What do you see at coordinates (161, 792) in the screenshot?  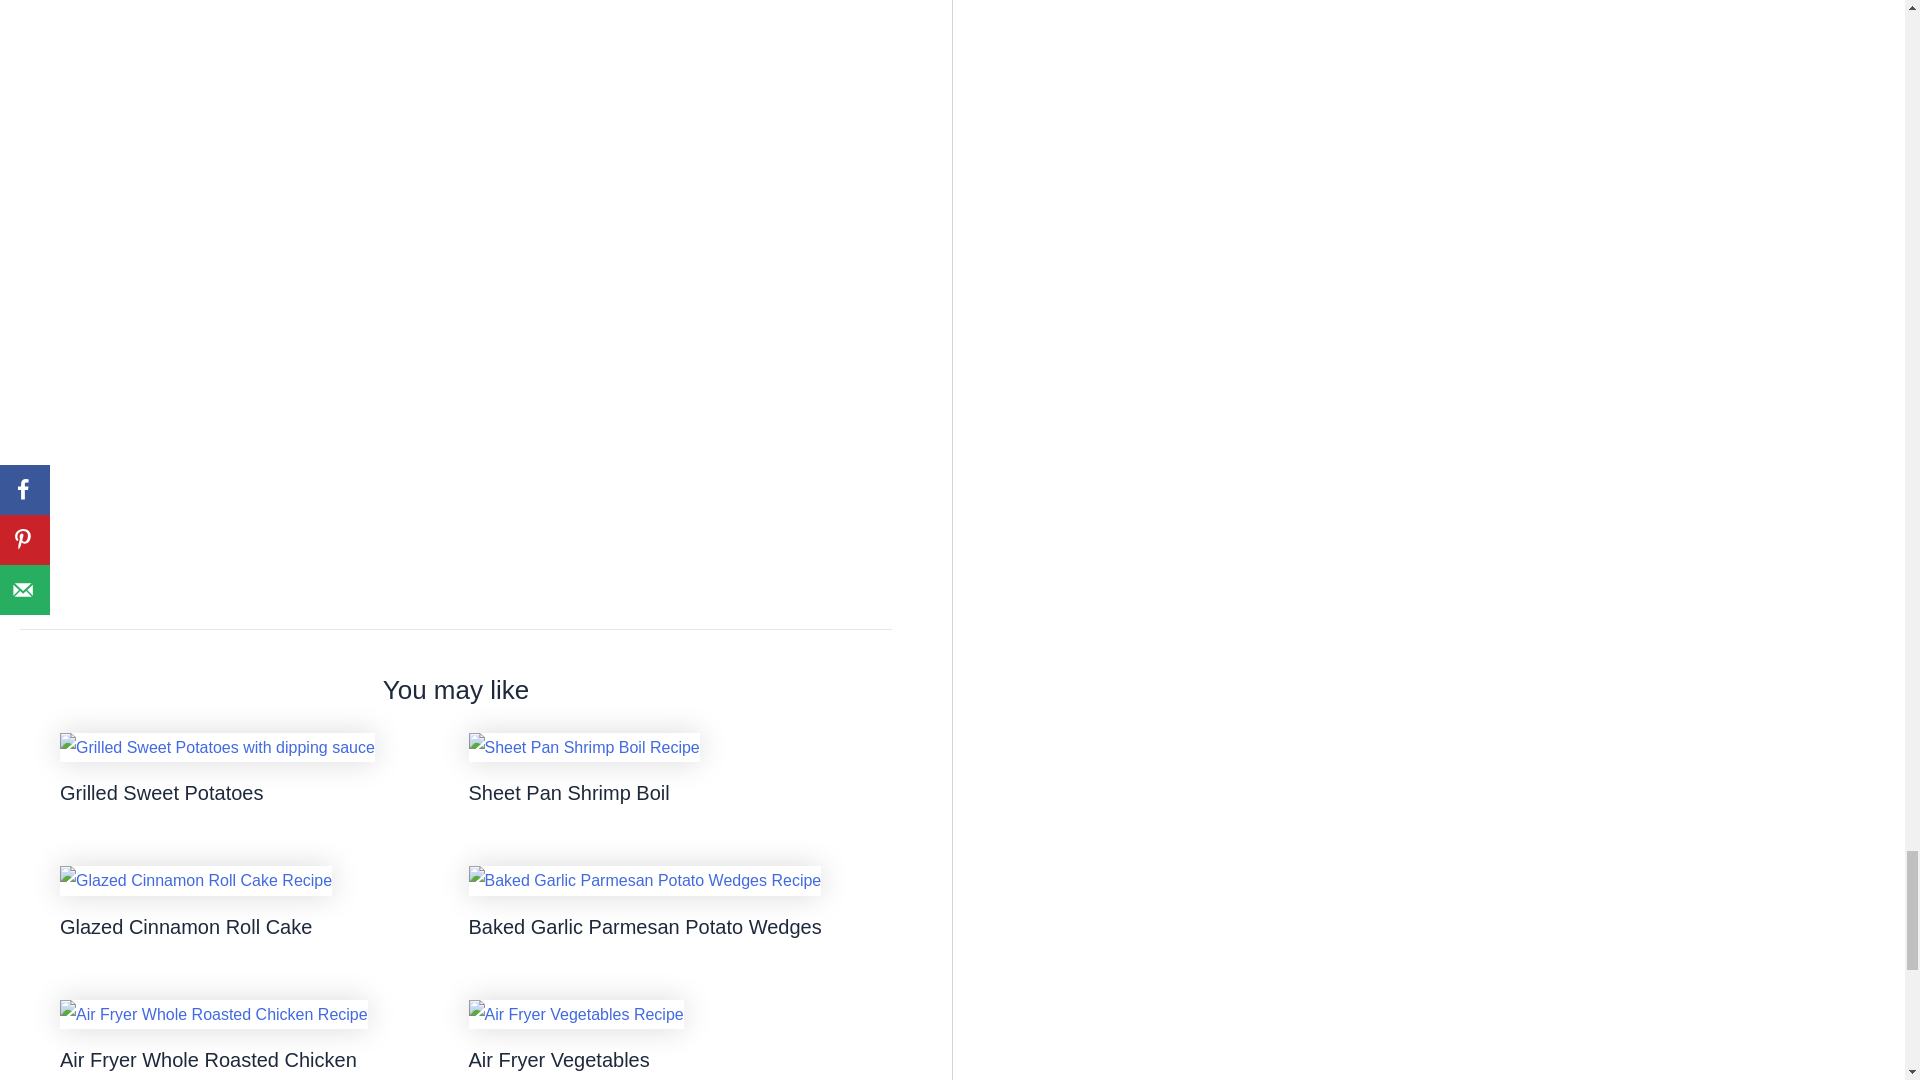 I see `Grilled Sweet Potatoes` at bounding box center [161, 792].